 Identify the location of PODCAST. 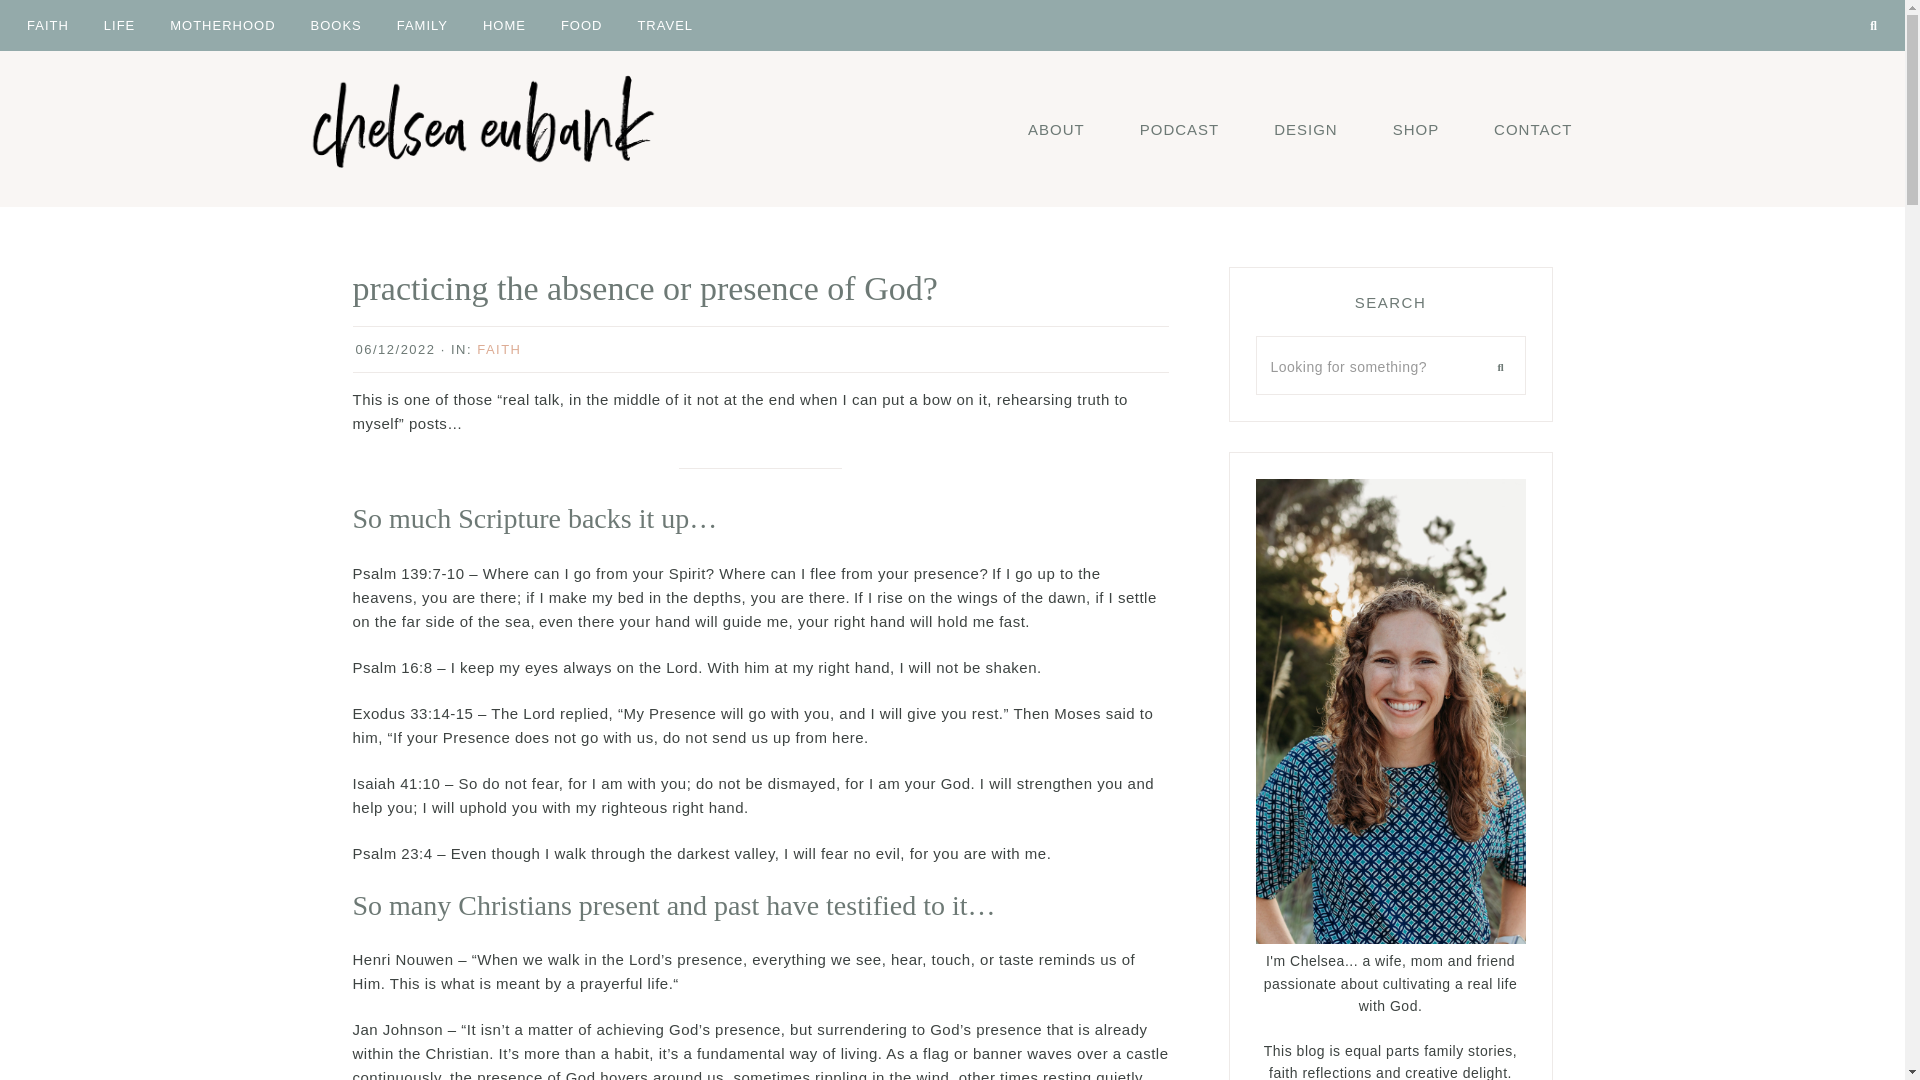
(1180, 128).